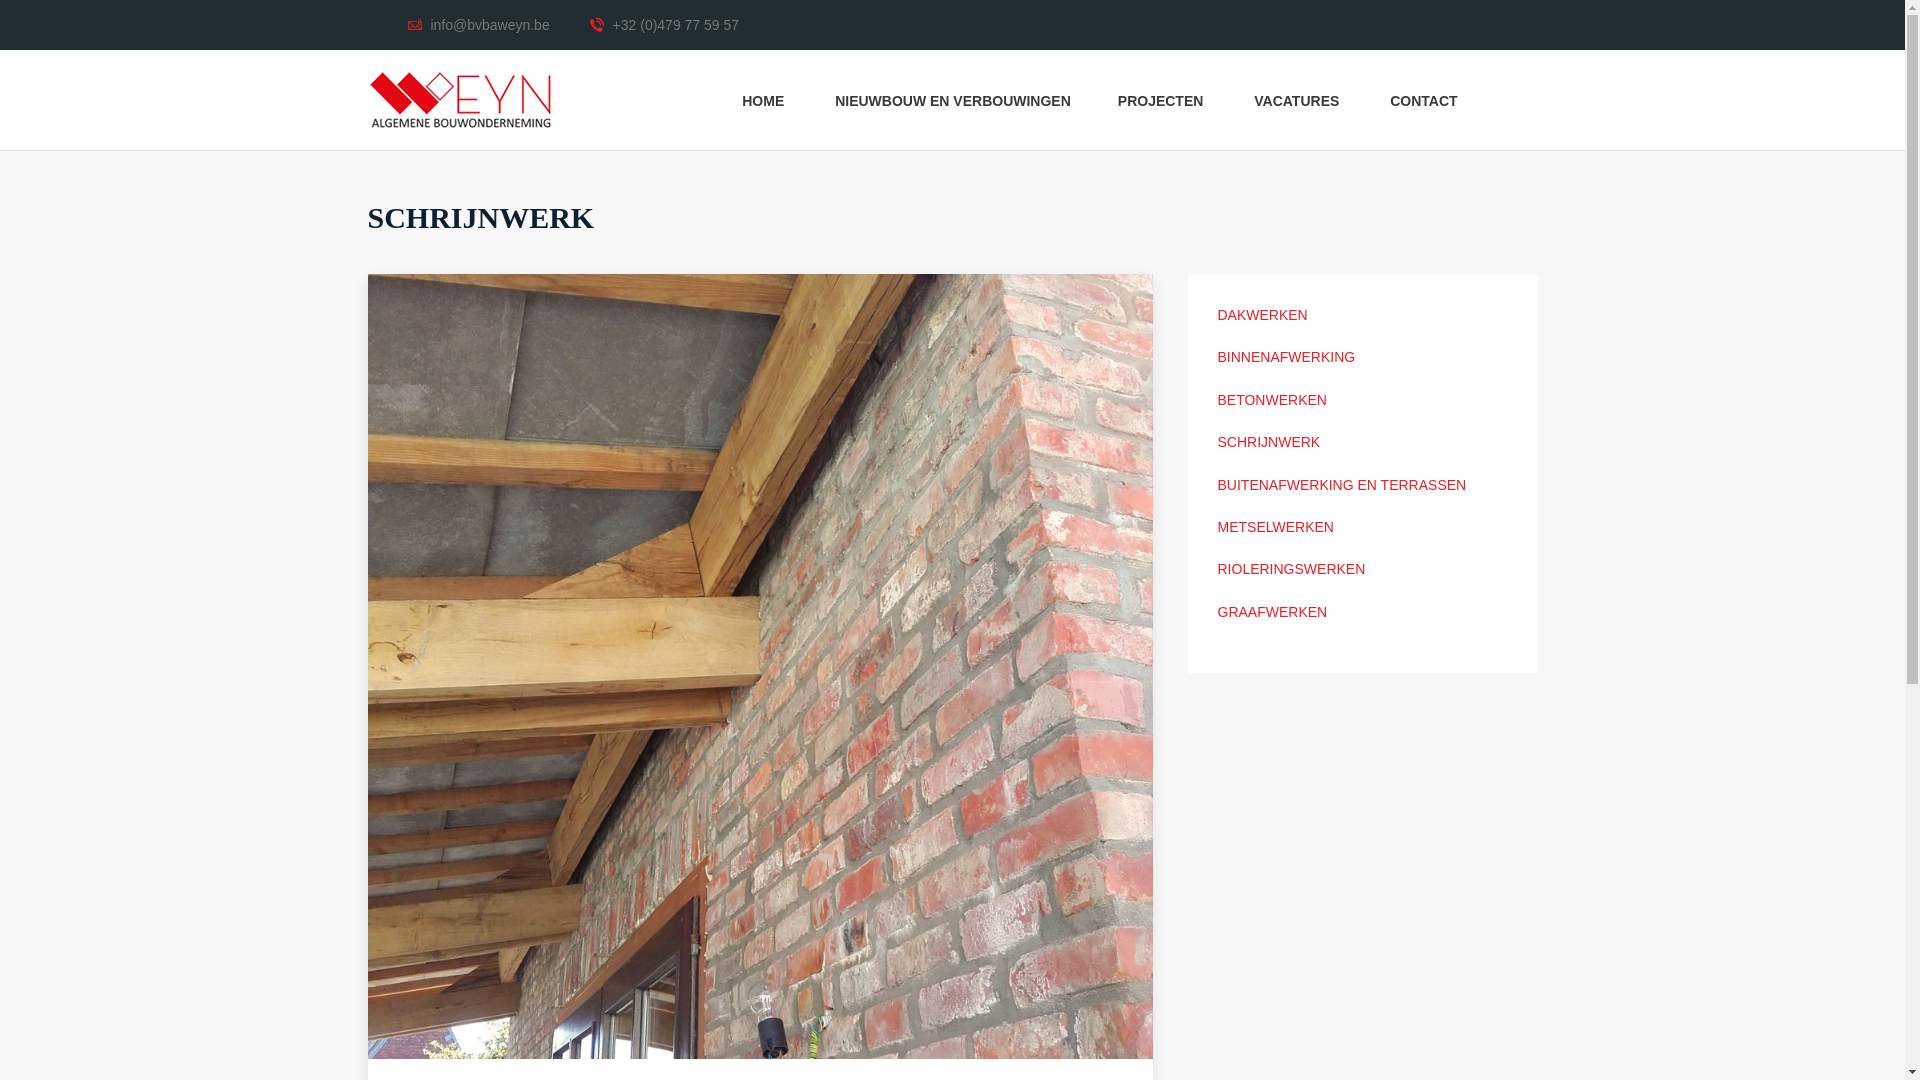 The width and height of the screenshot is (1920, 1080). What do you see at coordinates (479, 25) in the screenshot?
I see `info@bvbaweyn.be` at bounding box center [479, 25].